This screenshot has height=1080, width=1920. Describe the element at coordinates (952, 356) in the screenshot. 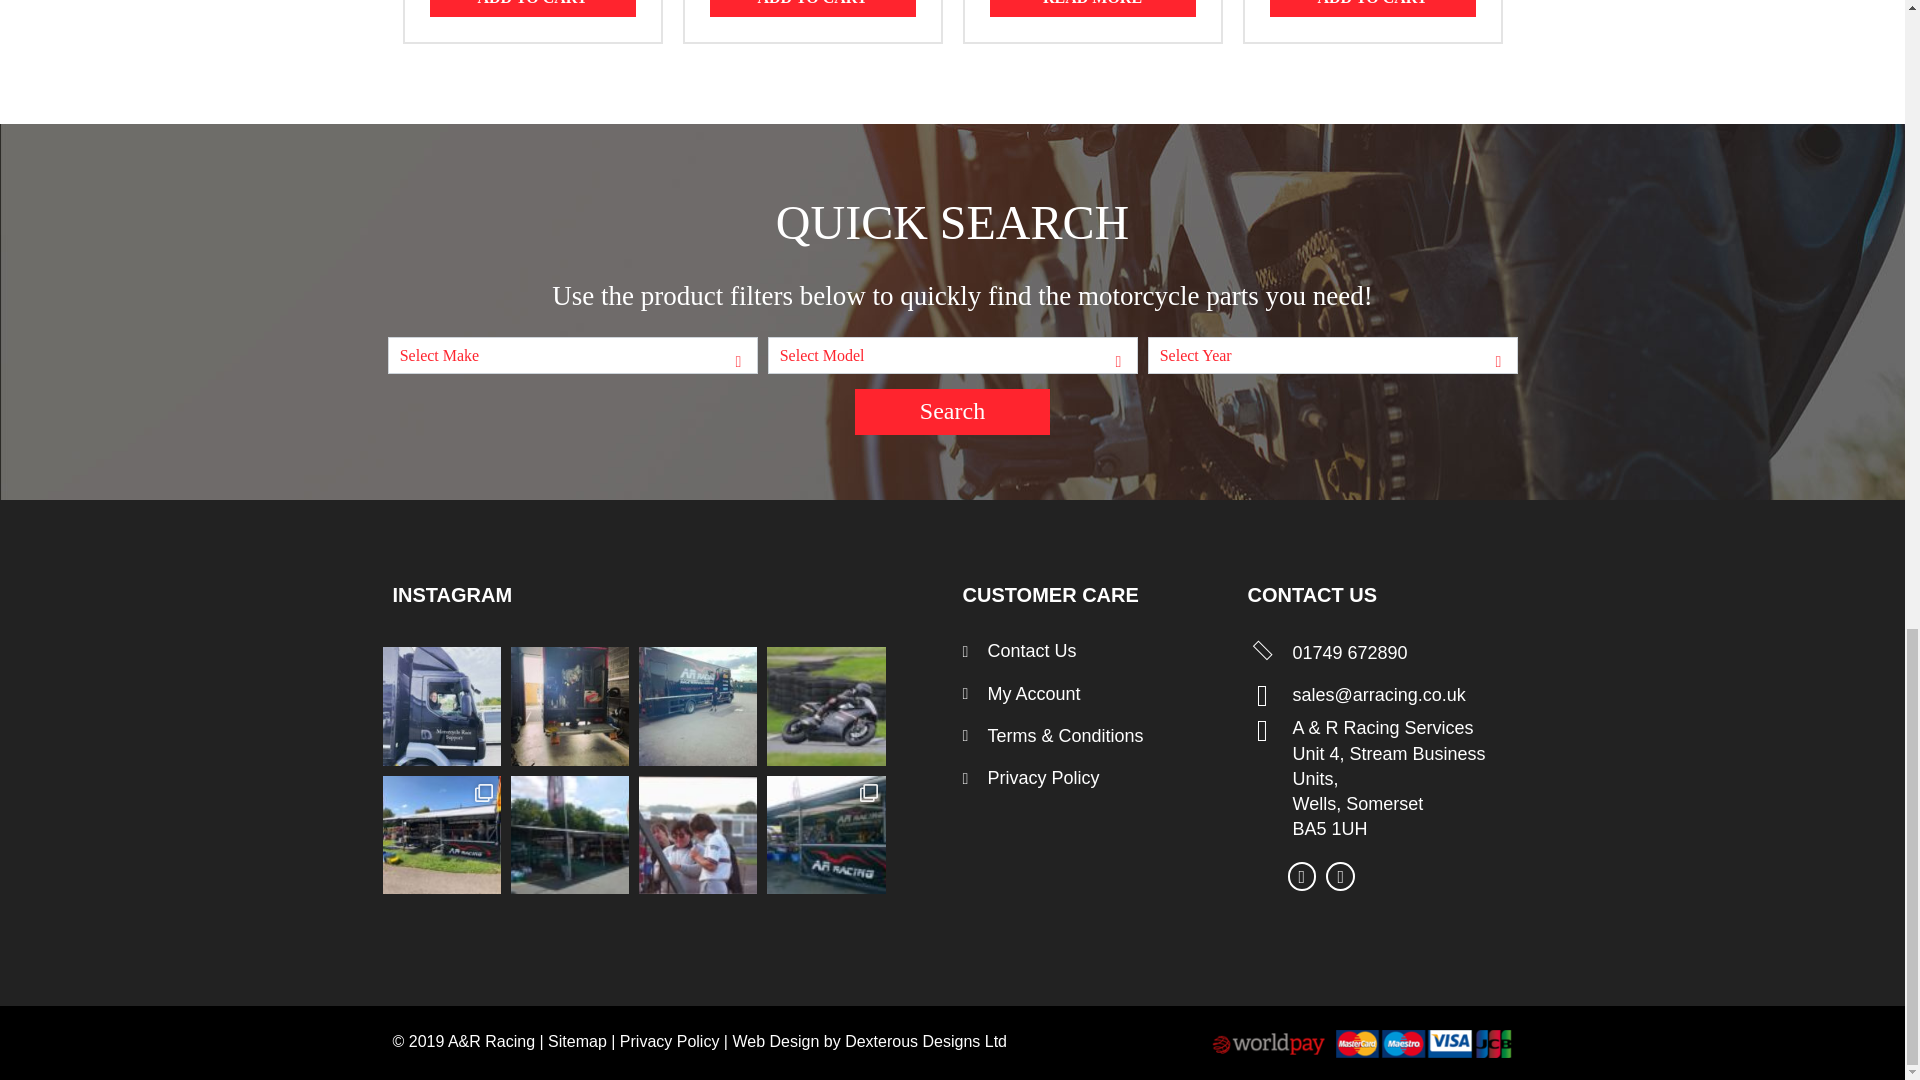

I see `Select Model` at that location.